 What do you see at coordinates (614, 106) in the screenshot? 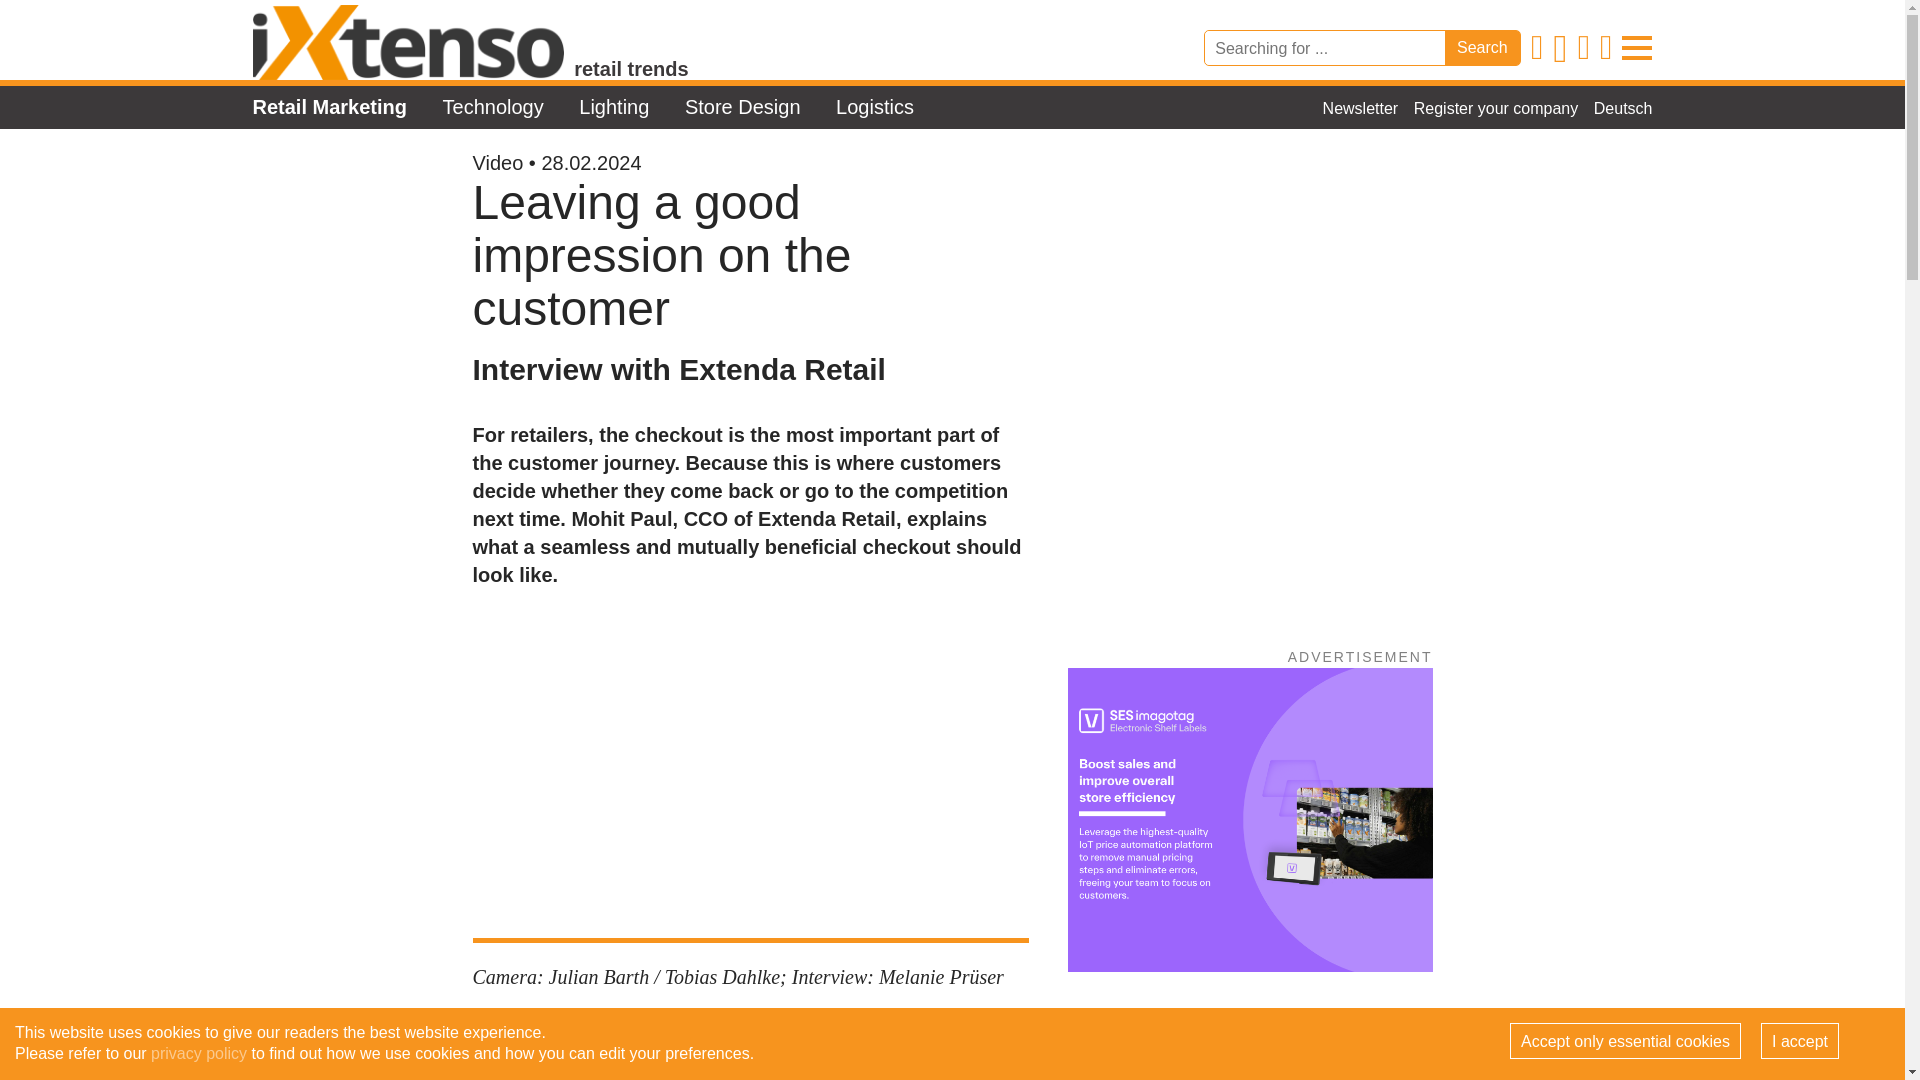
I see `Lighting` at bounding box center [614, 106].